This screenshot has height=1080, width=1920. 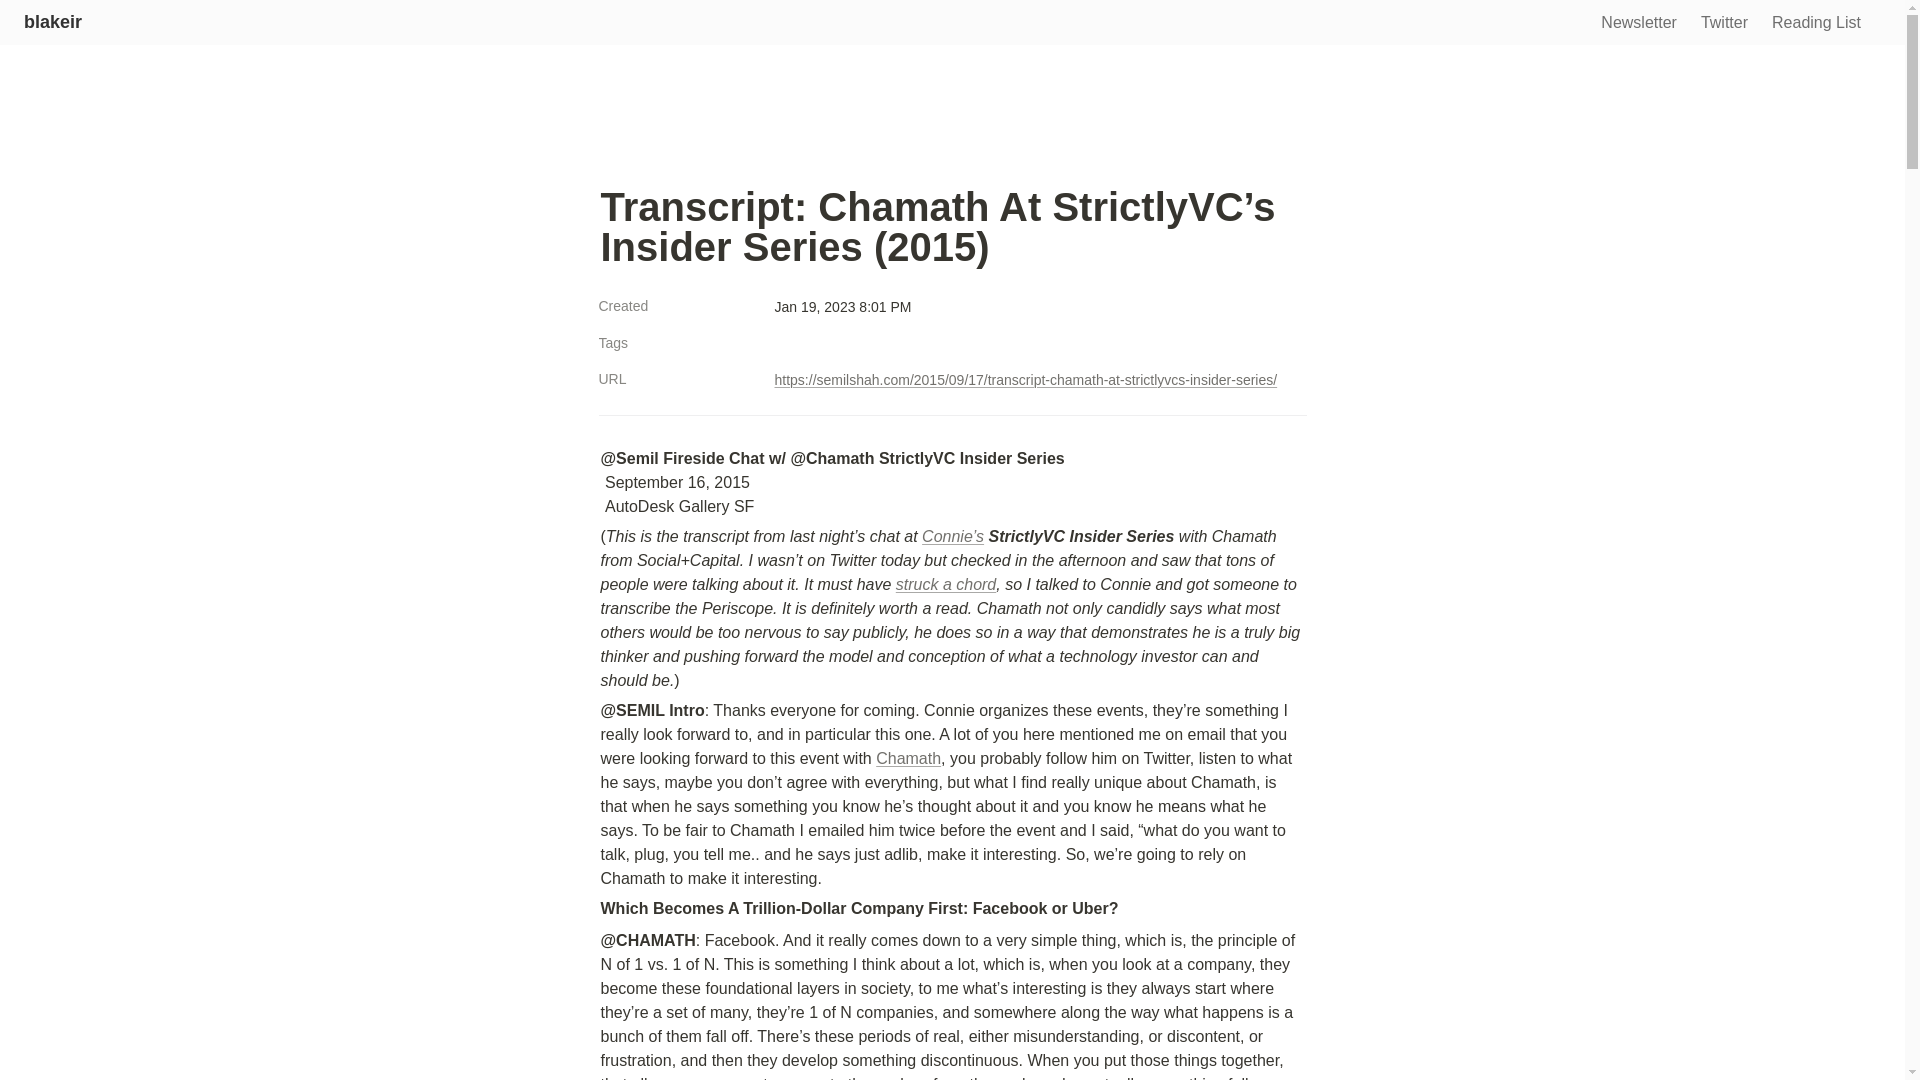 What do you see at coordinates (1816, 24) in the screenshot?
I see `Reading List` at bounding box center [1816, 24].